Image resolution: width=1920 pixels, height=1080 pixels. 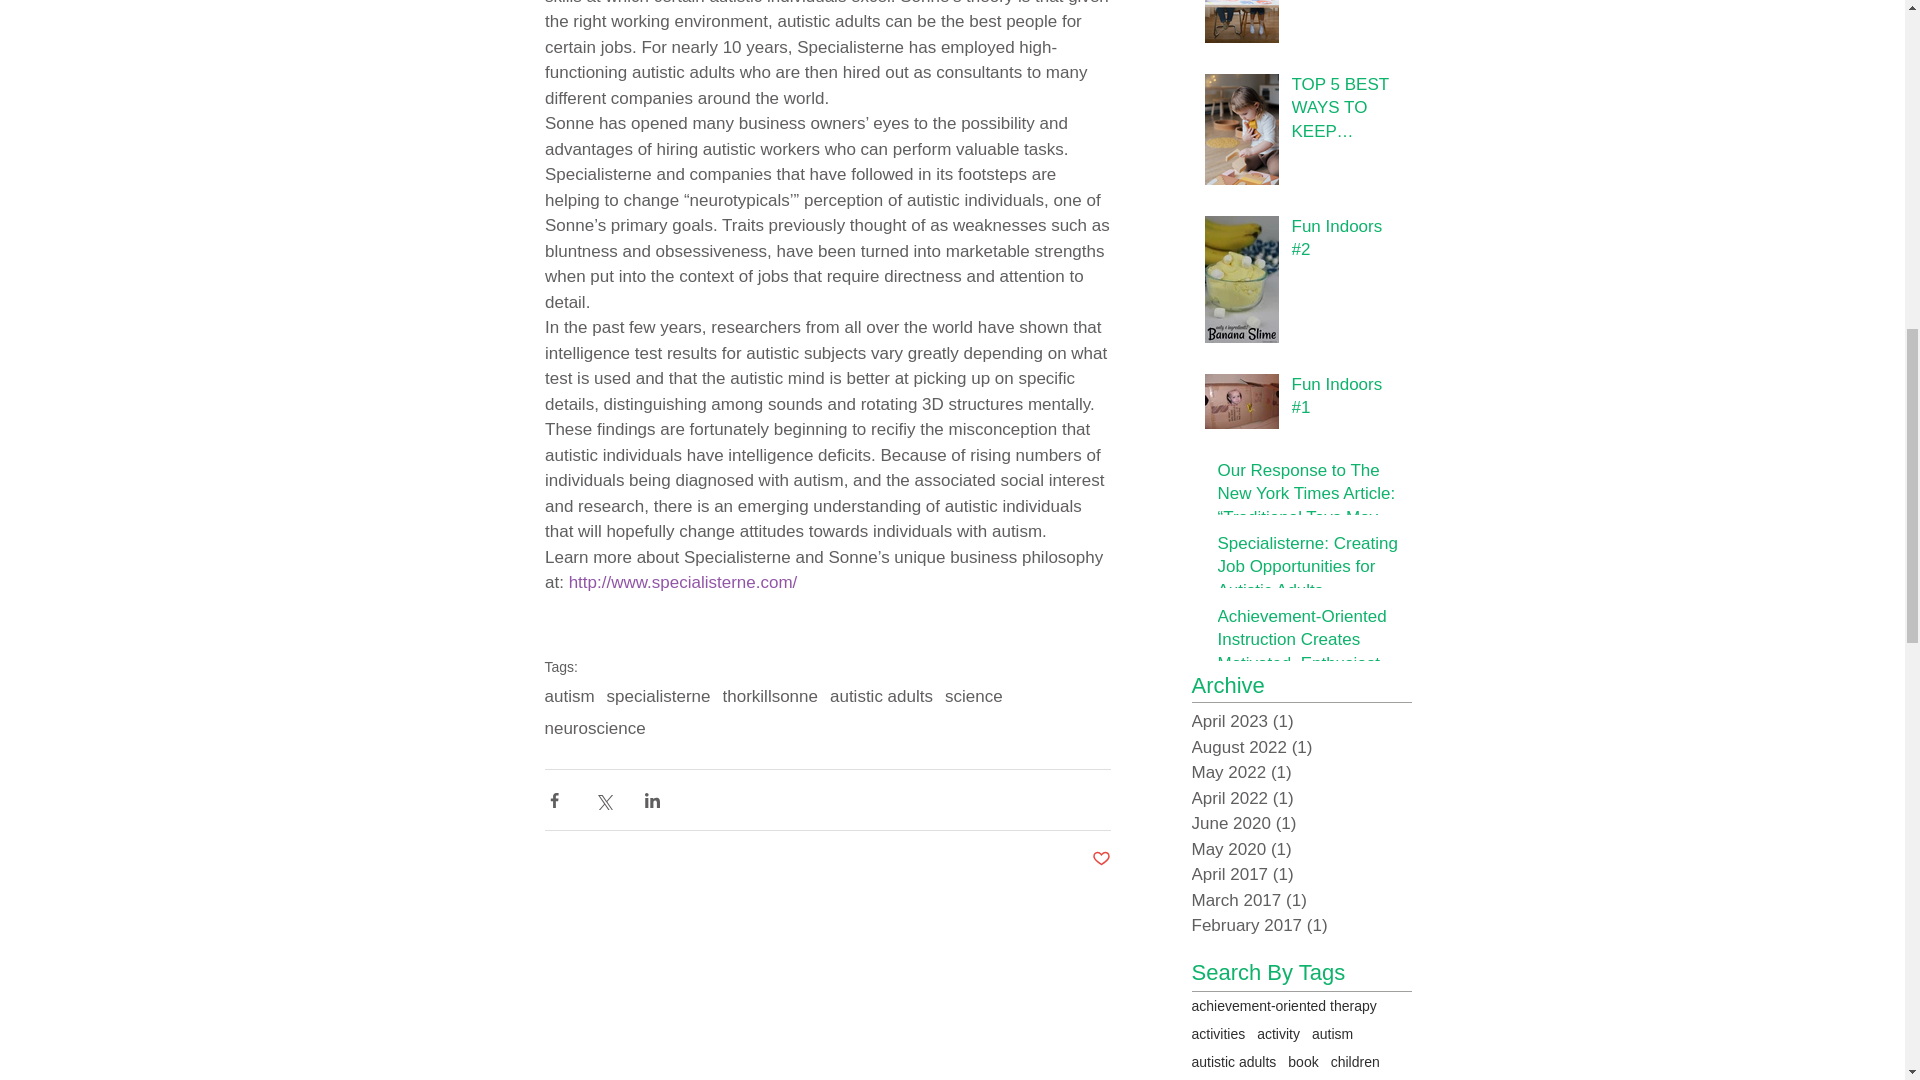 I want to click on neuroscience, so click(x=594, y=728).